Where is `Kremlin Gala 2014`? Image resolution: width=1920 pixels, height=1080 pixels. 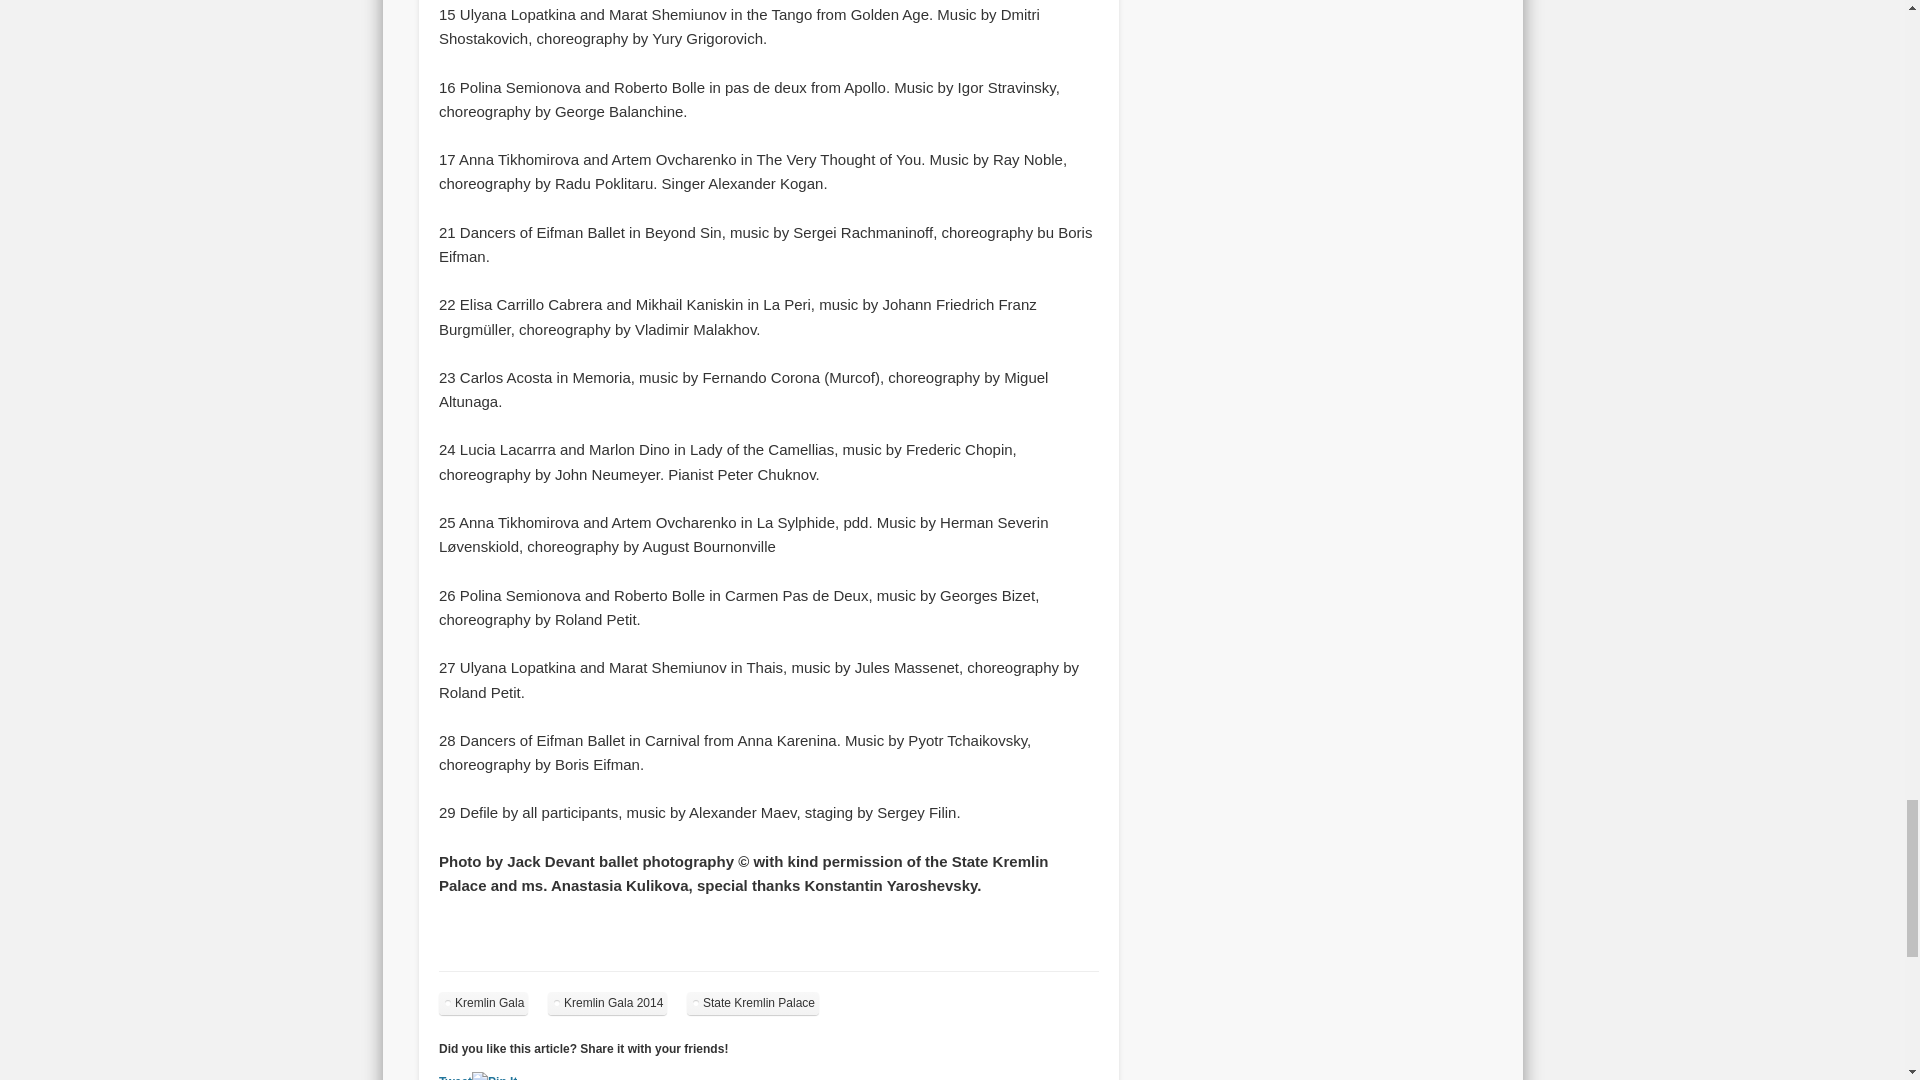 Kremlin Gala 2014 is located at coordinates (606, 1004).